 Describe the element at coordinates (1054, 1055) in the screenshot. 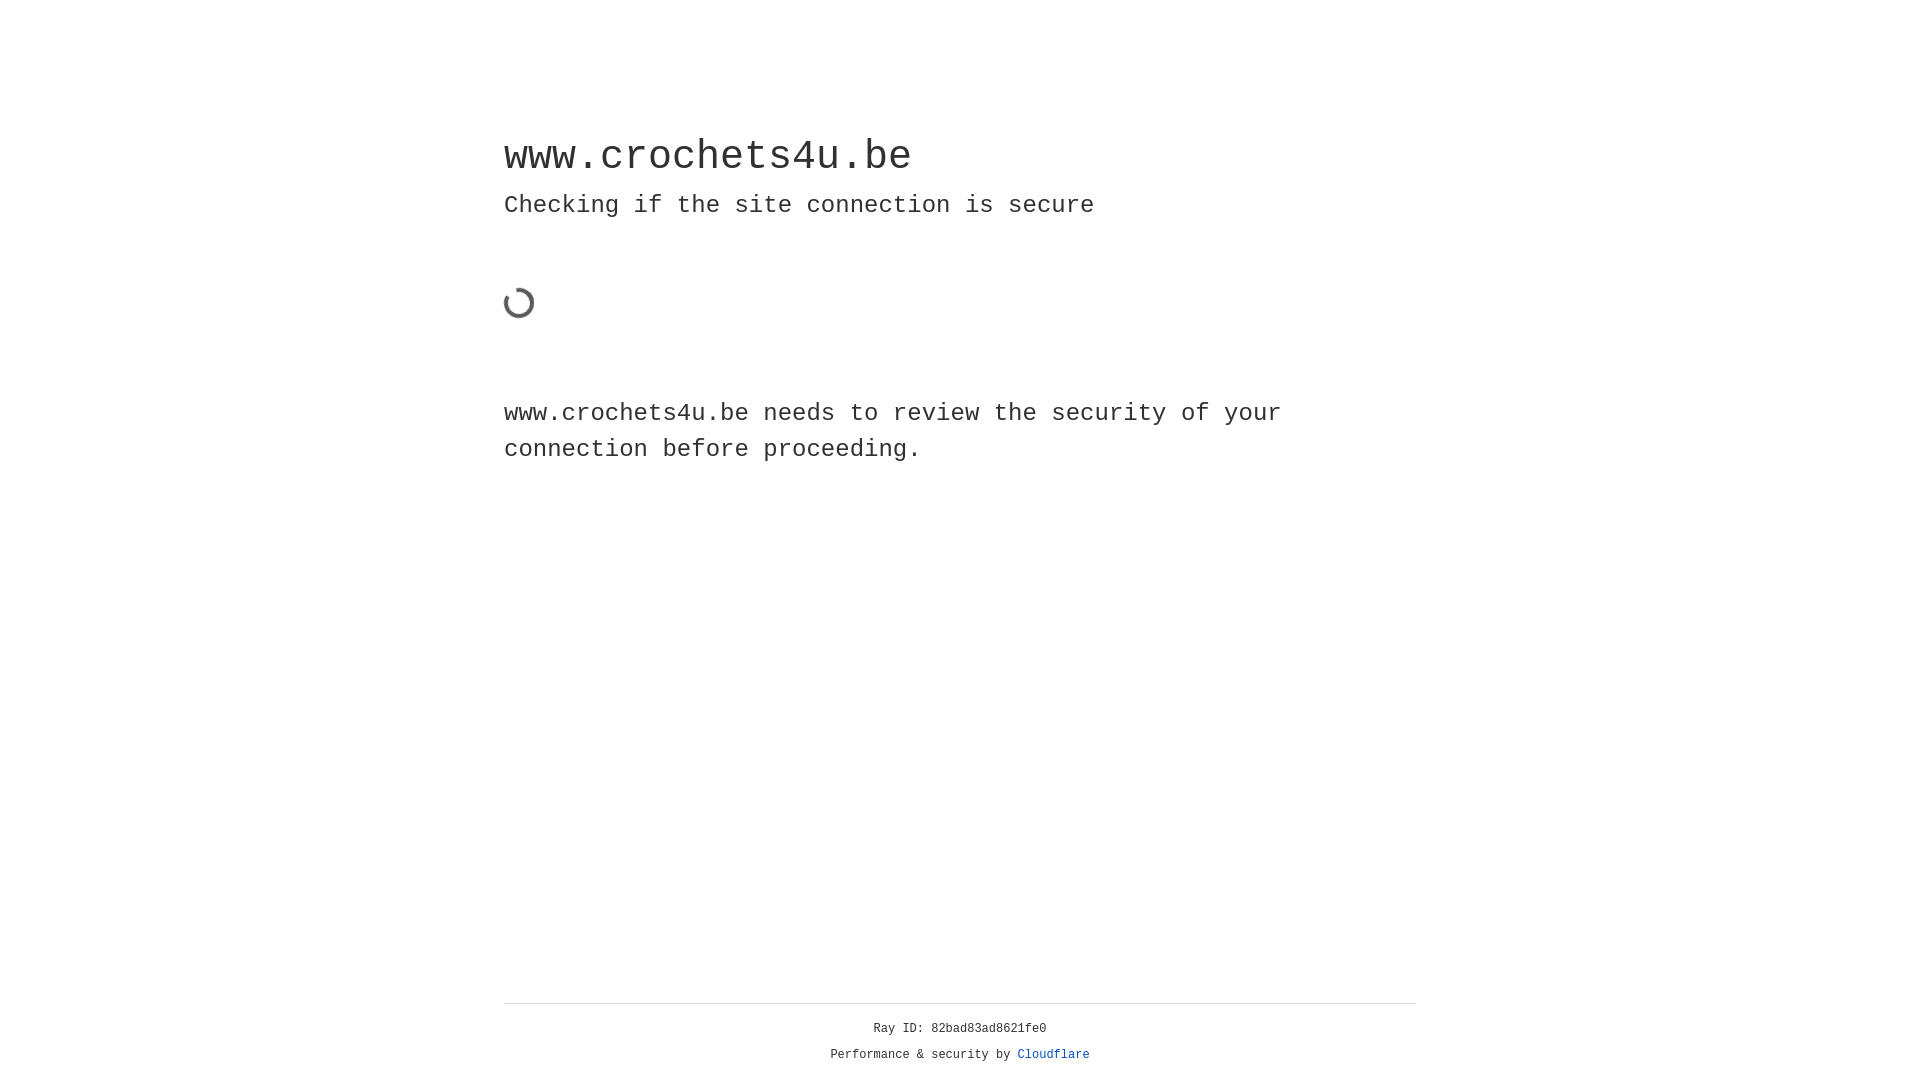

I see `Cloudflare` at that location.